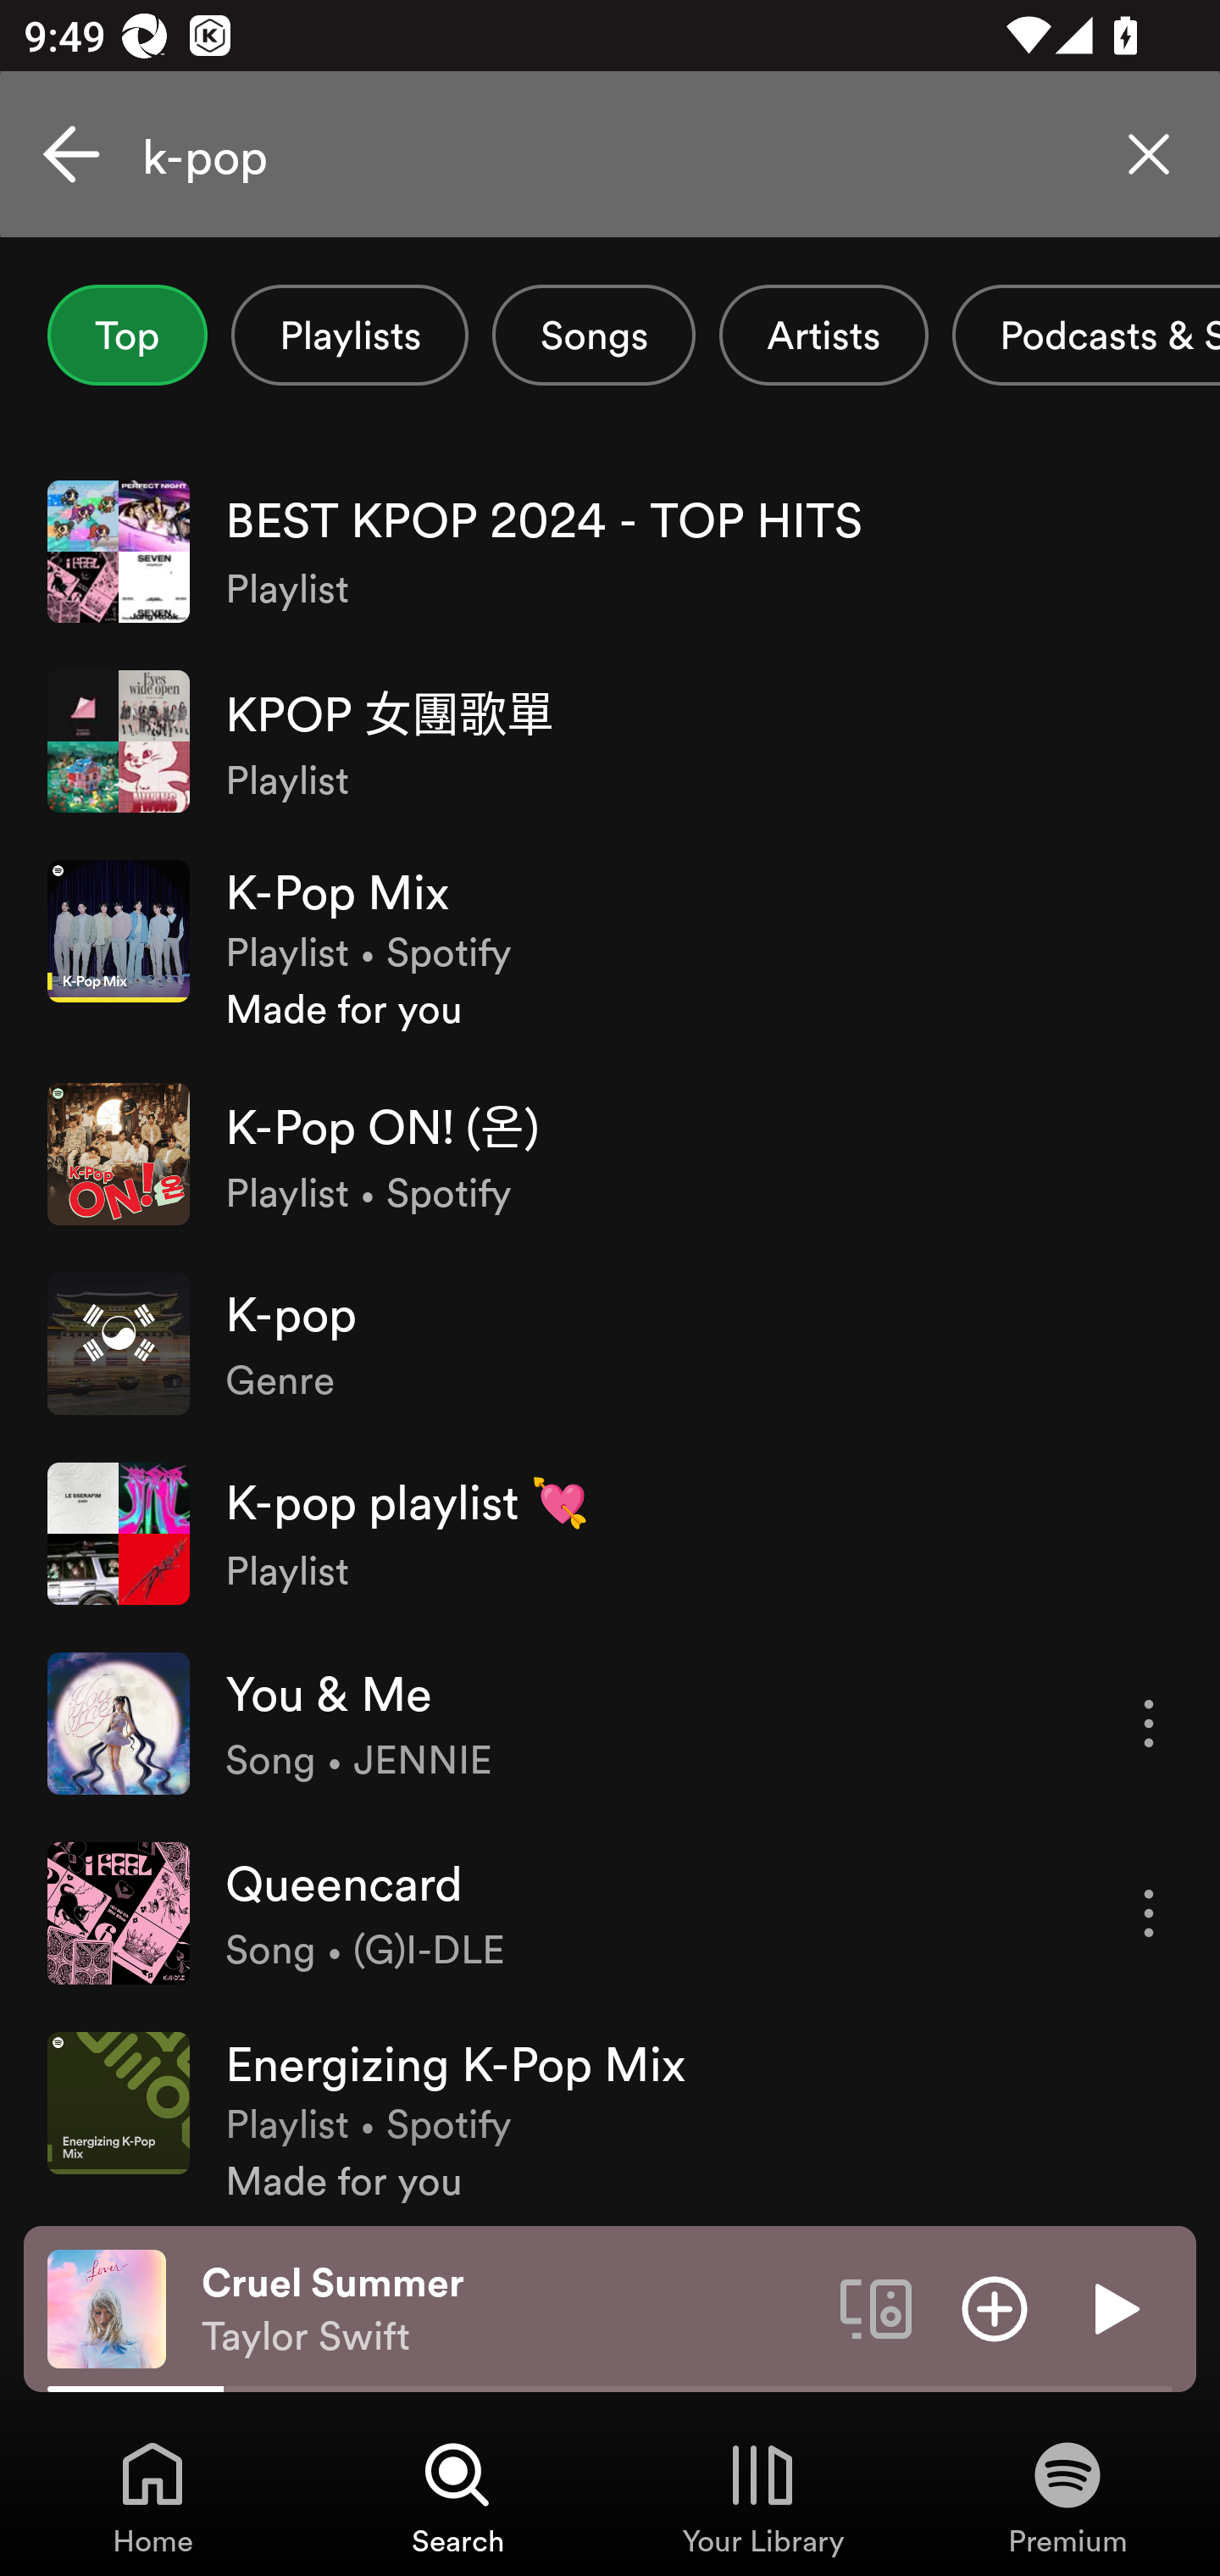 Image resolution: width=1220 pixels, height=2576 pixels. What do you see at coordinates (1086, 335) in the screenshot?
I see `Podcasts & Shows` at bounding box center [1086, 335].